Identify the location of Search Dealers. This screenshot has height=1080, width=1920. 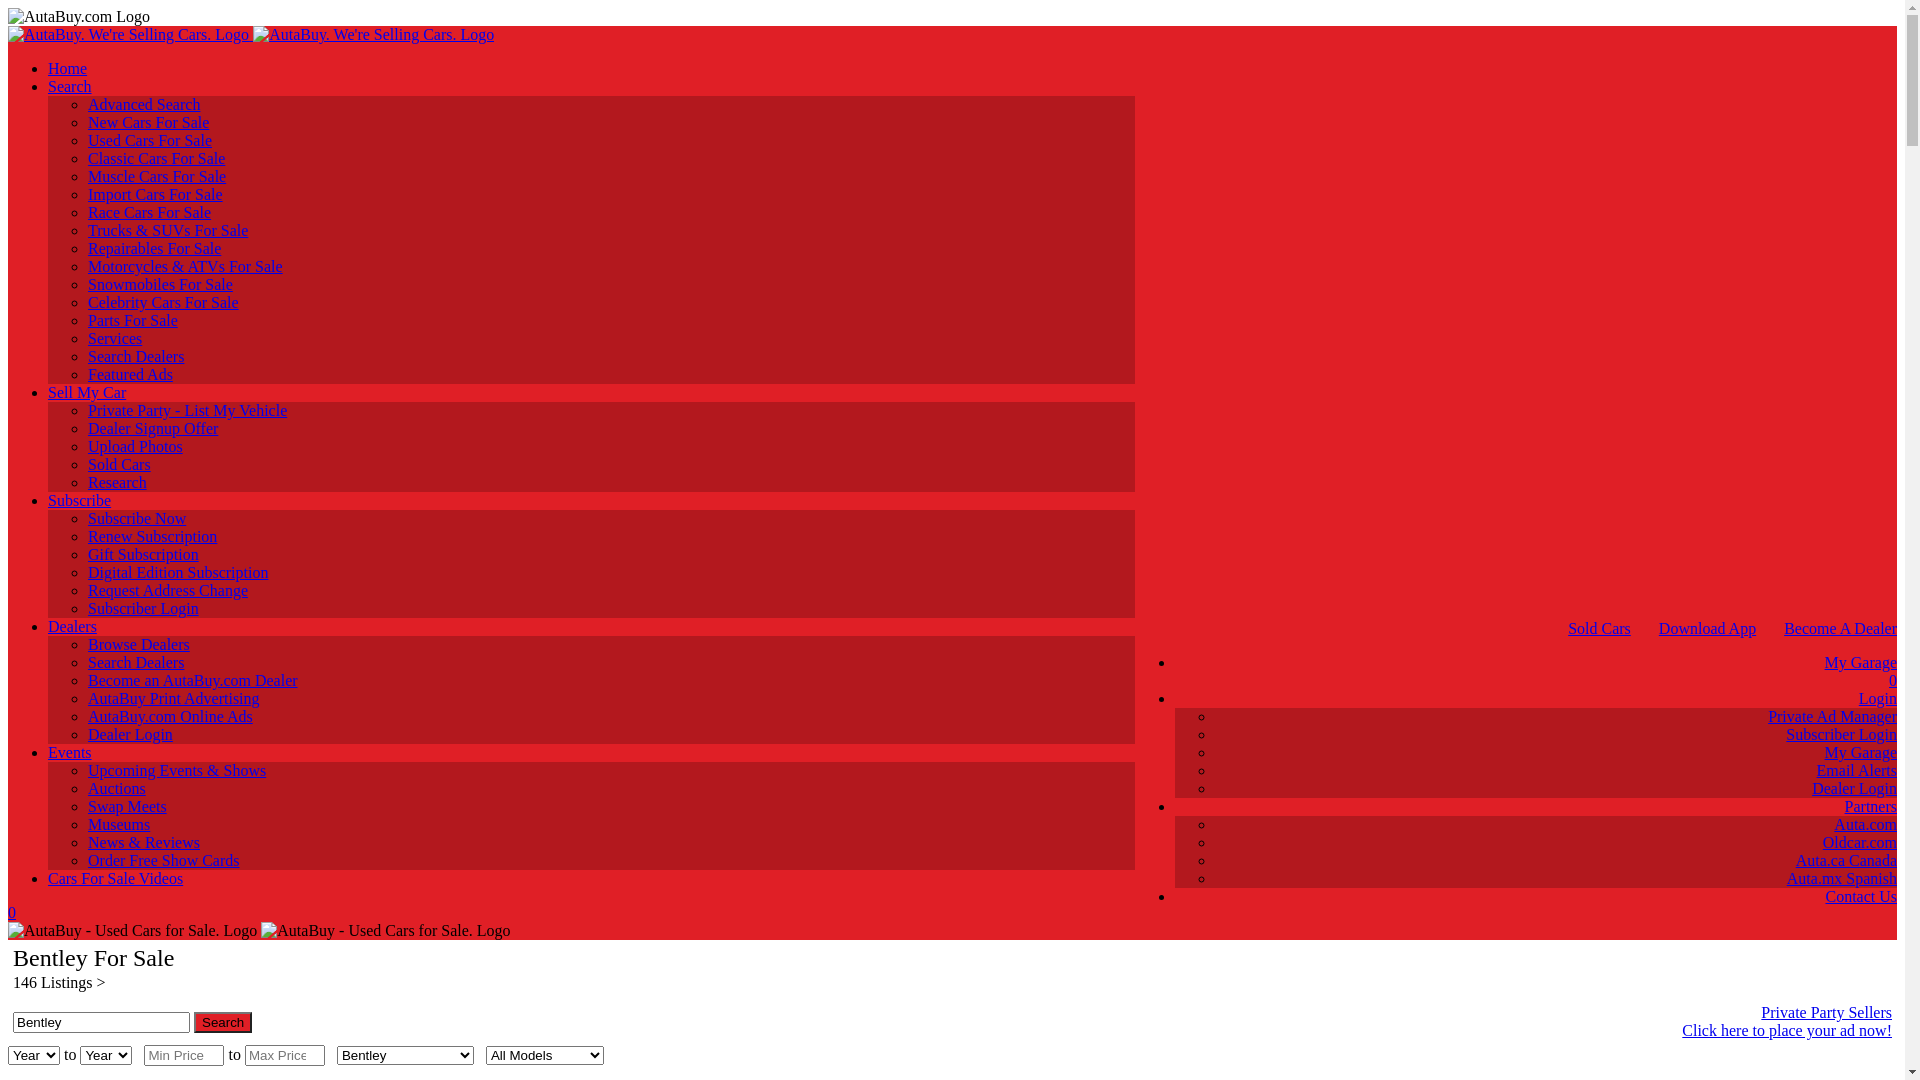
(136, 662).